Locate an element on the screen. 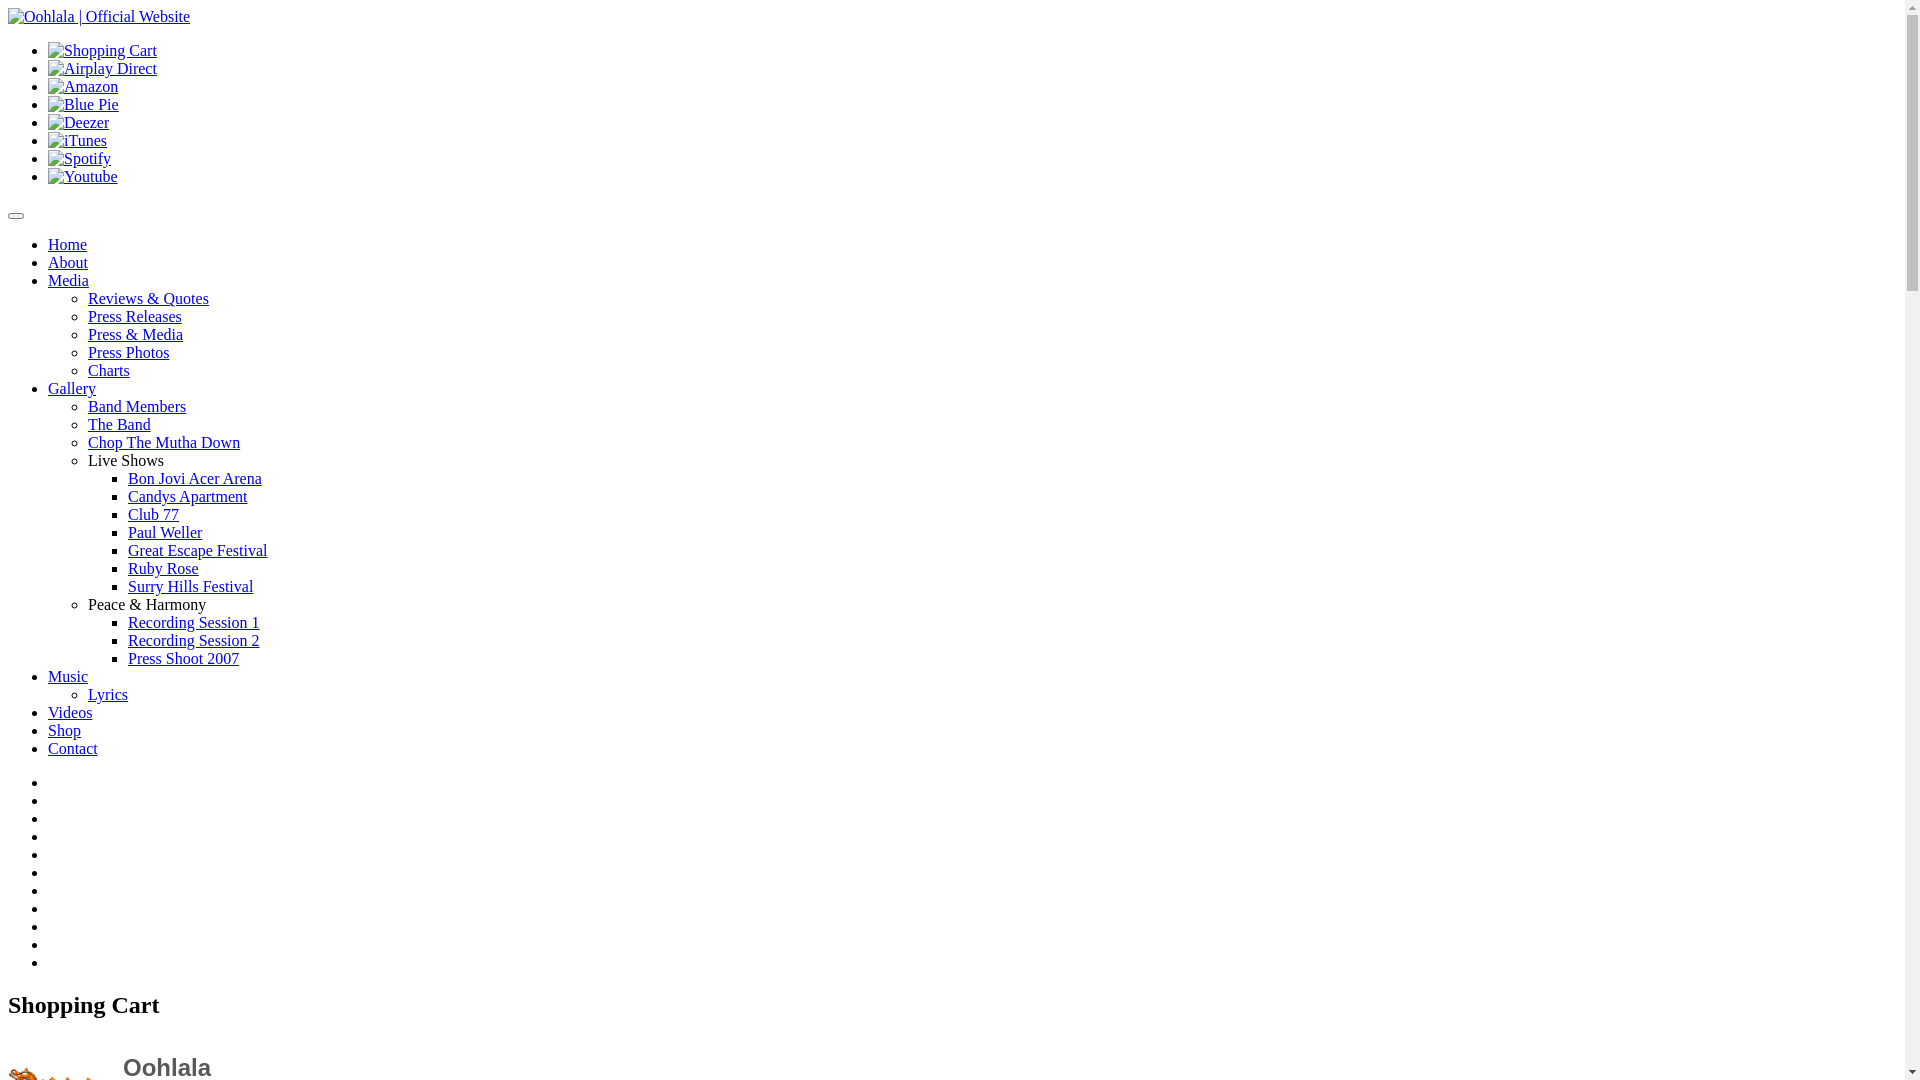 The height and width of the screenshot is (1080, 1920). Surry Hills Festival is located at coordinates (190, 586).